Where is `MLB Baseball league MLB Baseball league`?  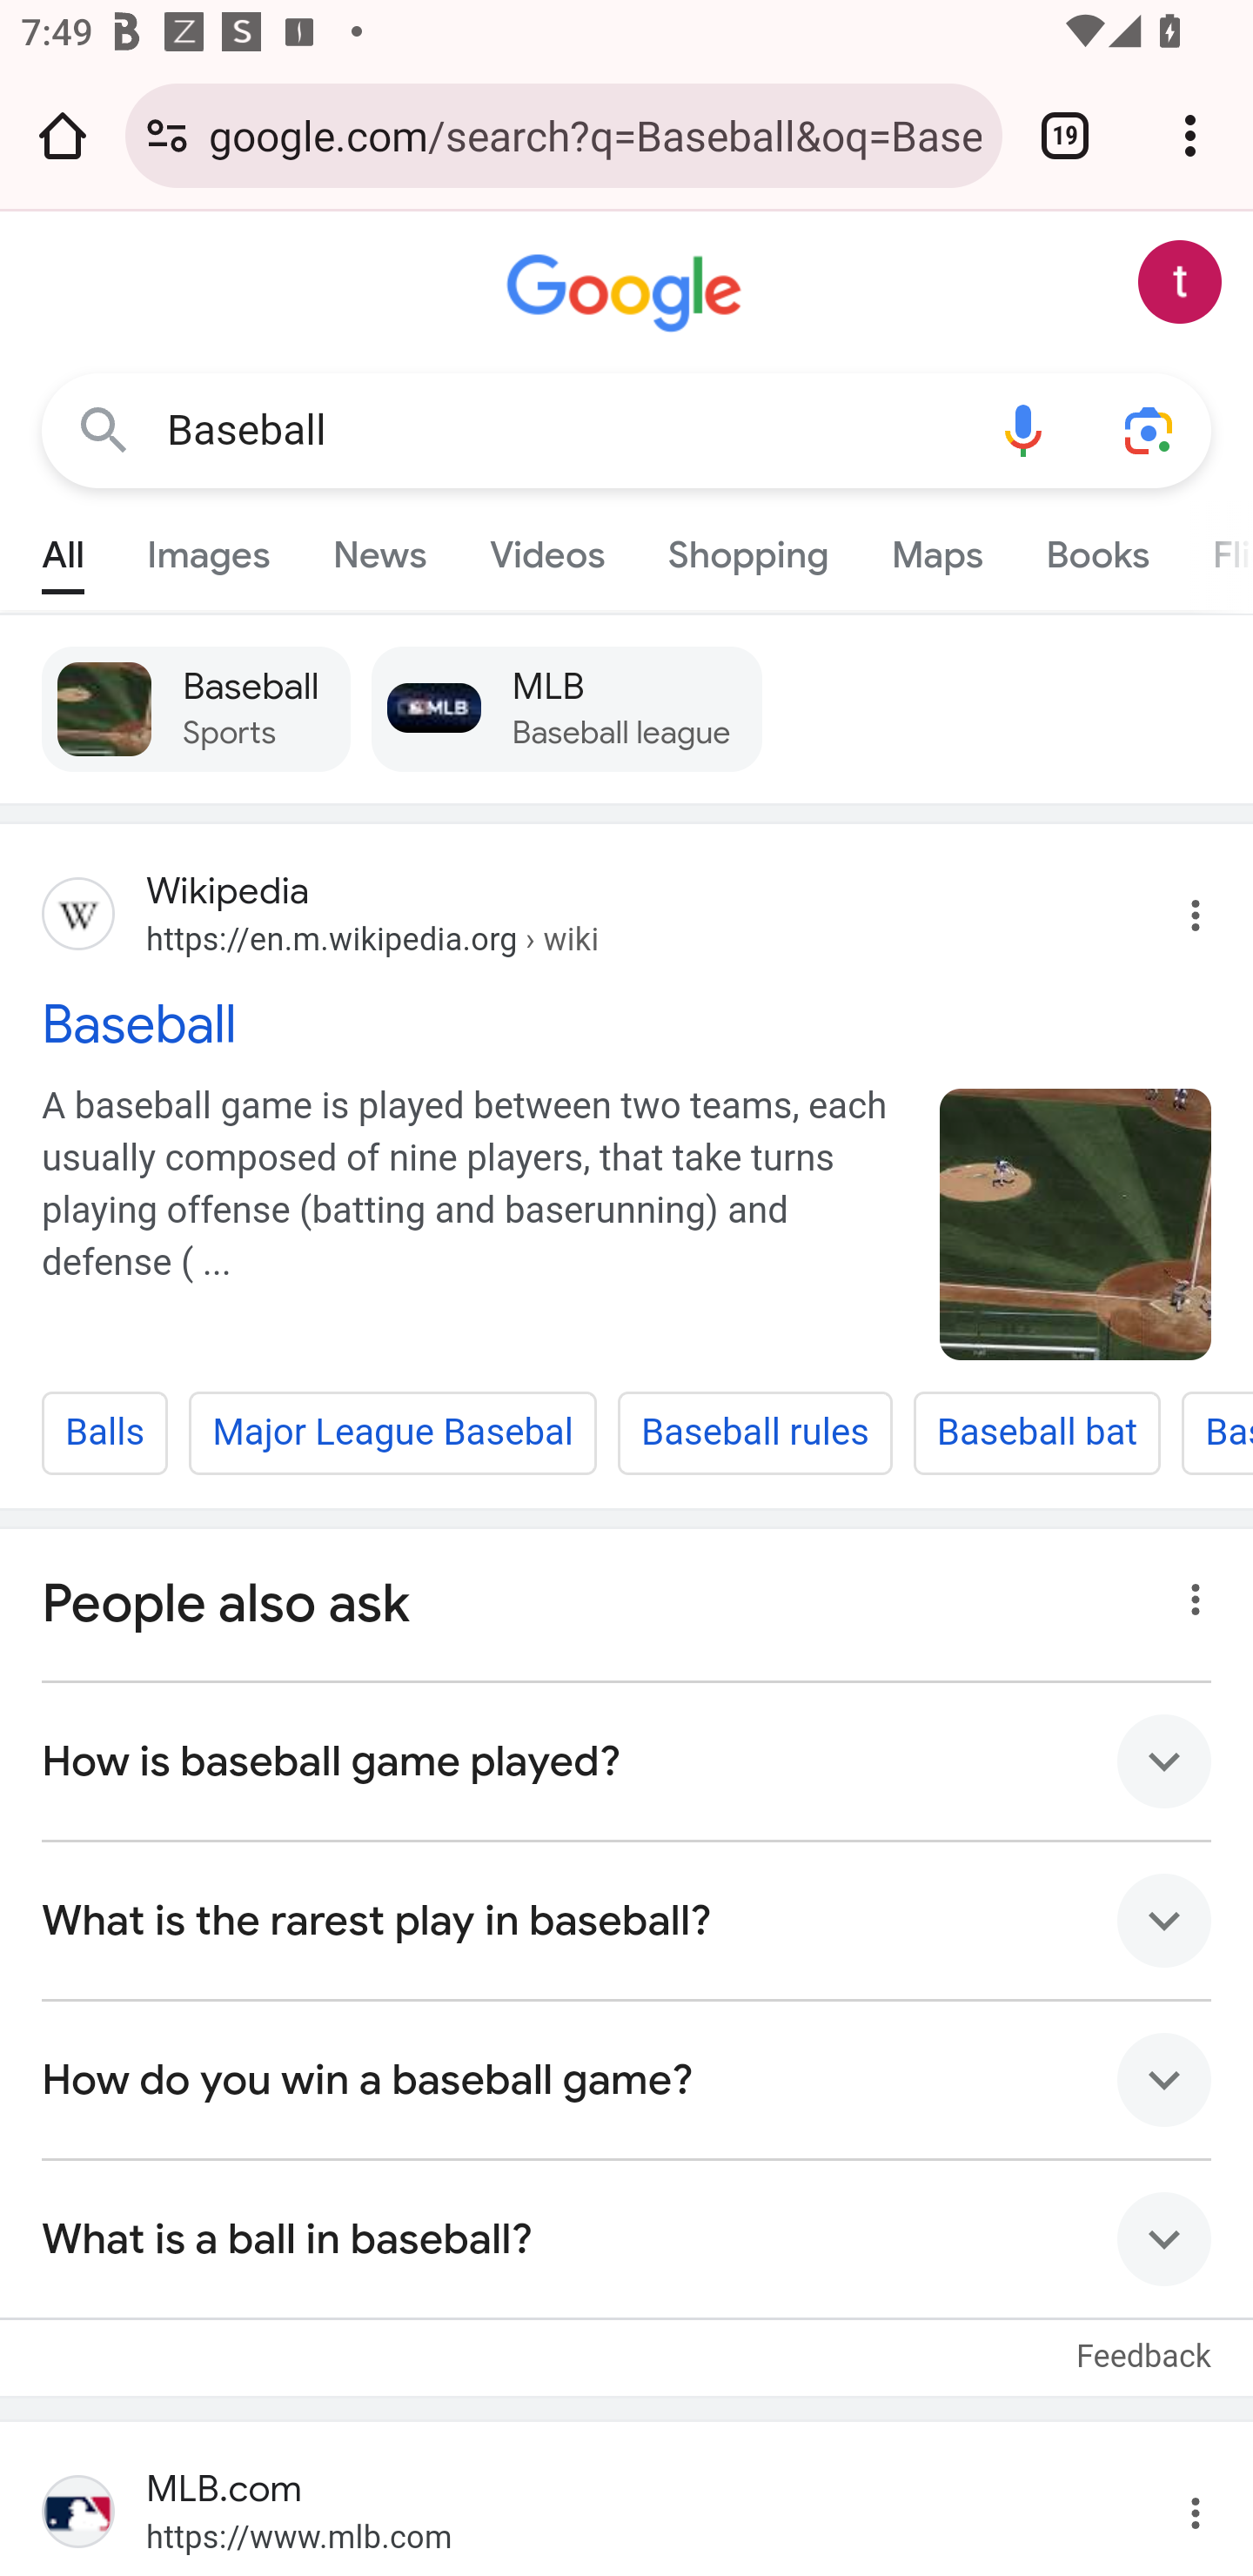
MLB Baseball league MLB Baseball league is located at coordinates (566, 708).